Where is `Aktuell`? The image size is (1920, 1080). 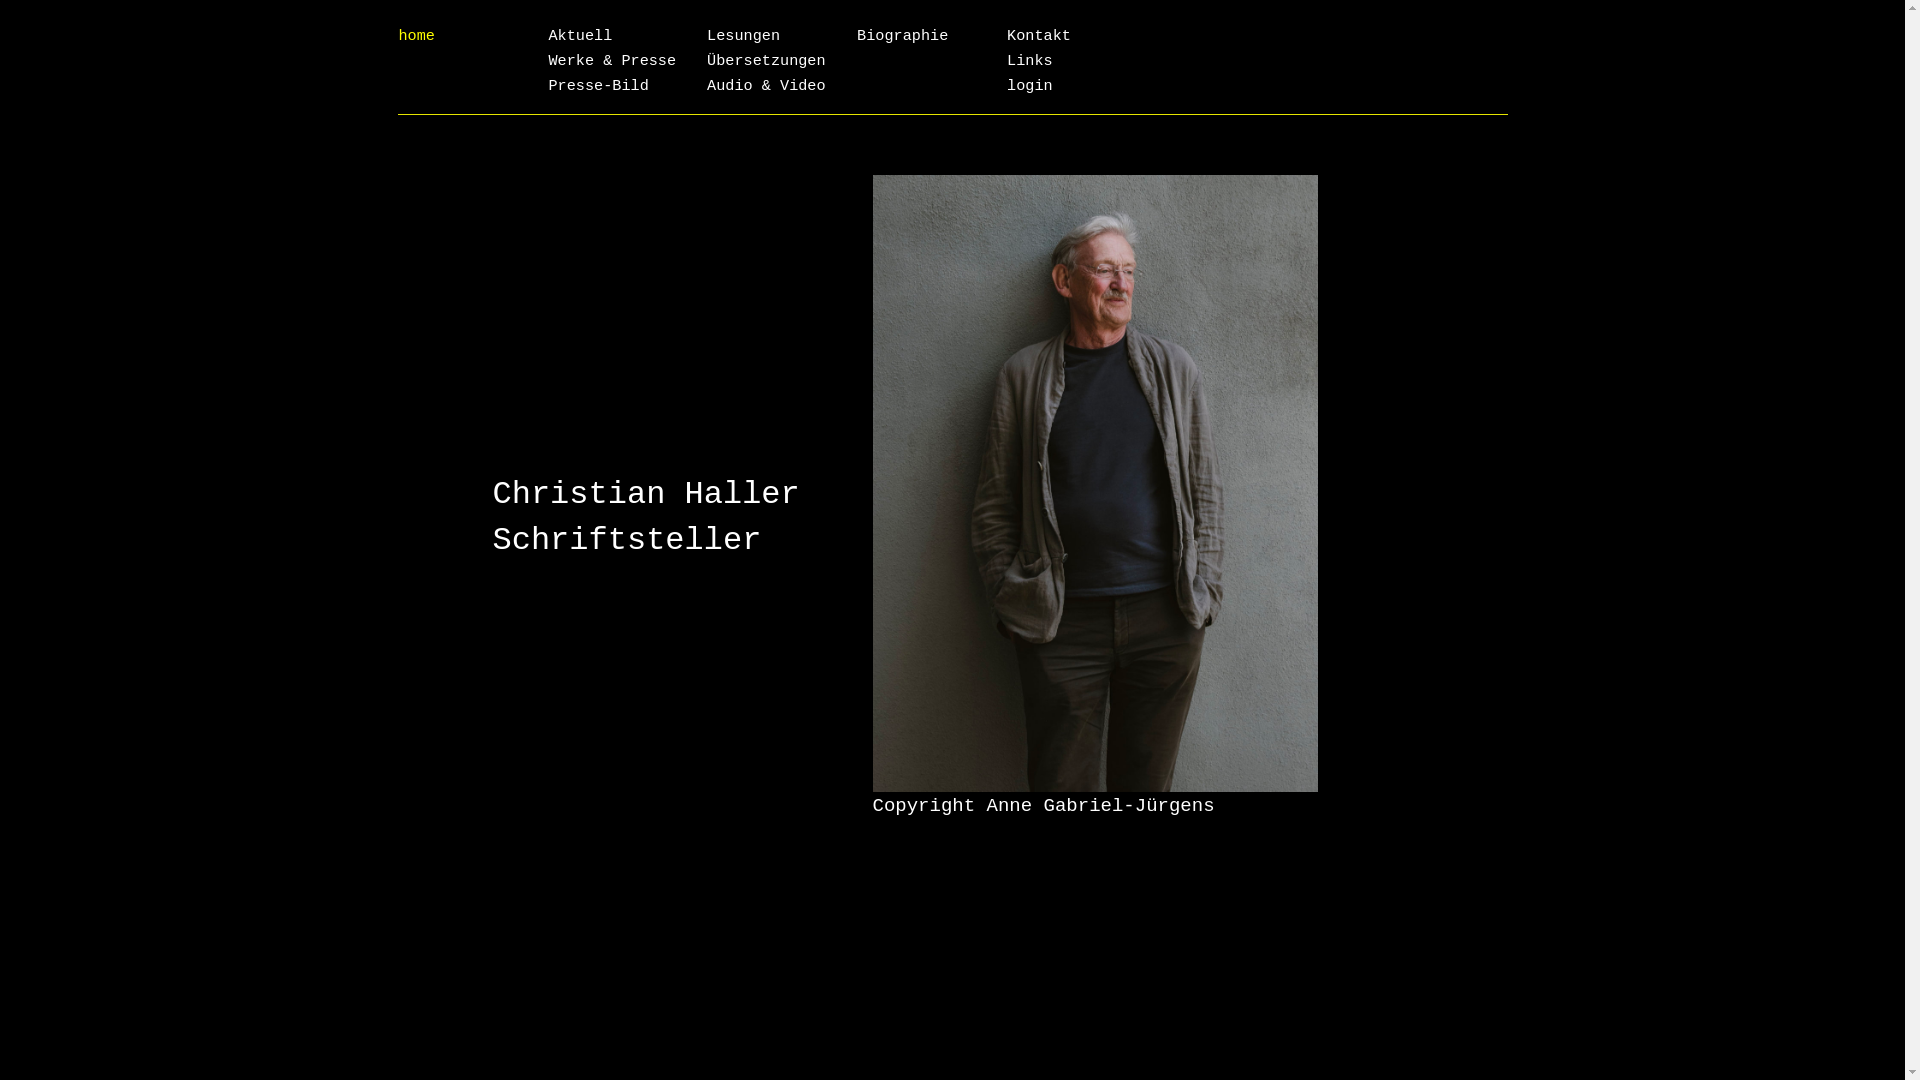
Aktuell is located at coordinates (580, 36).